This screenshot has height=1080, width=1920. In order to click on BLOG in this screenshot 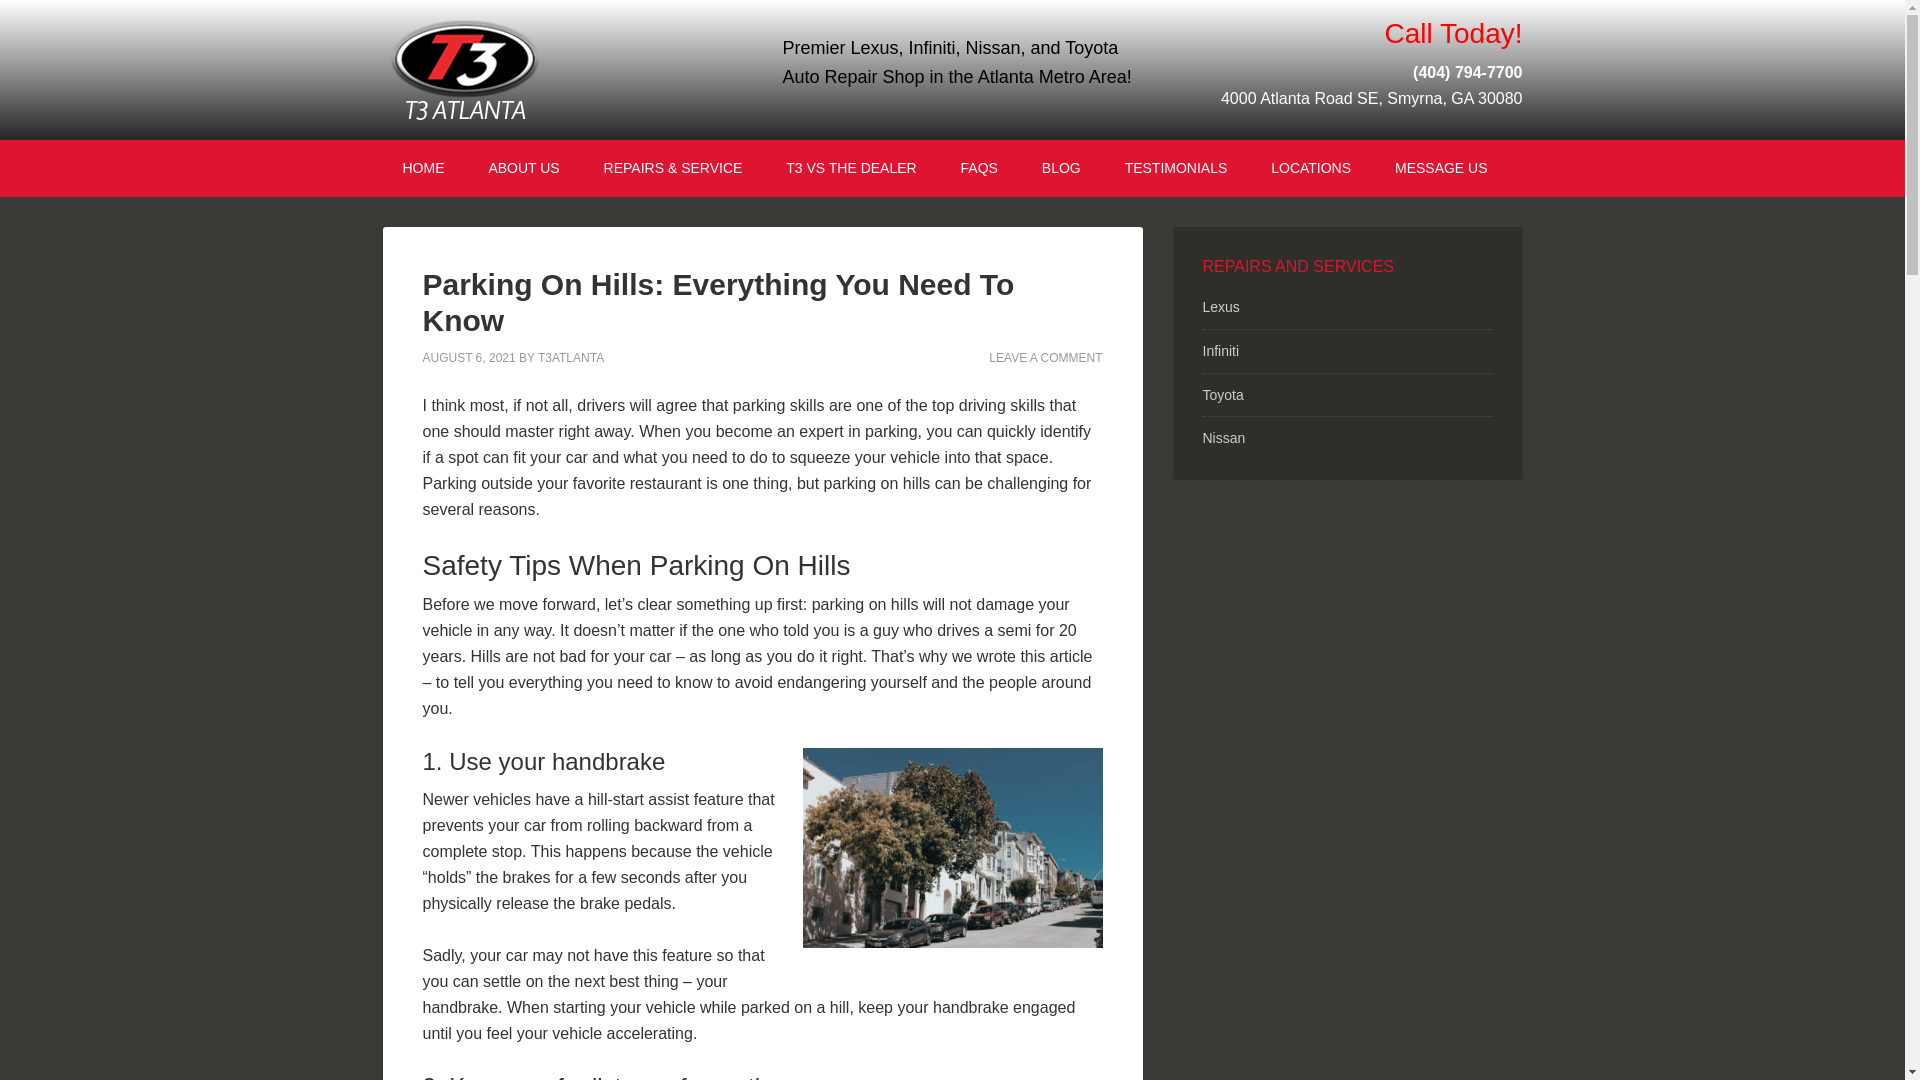, I will do `click(1060, 168)`.